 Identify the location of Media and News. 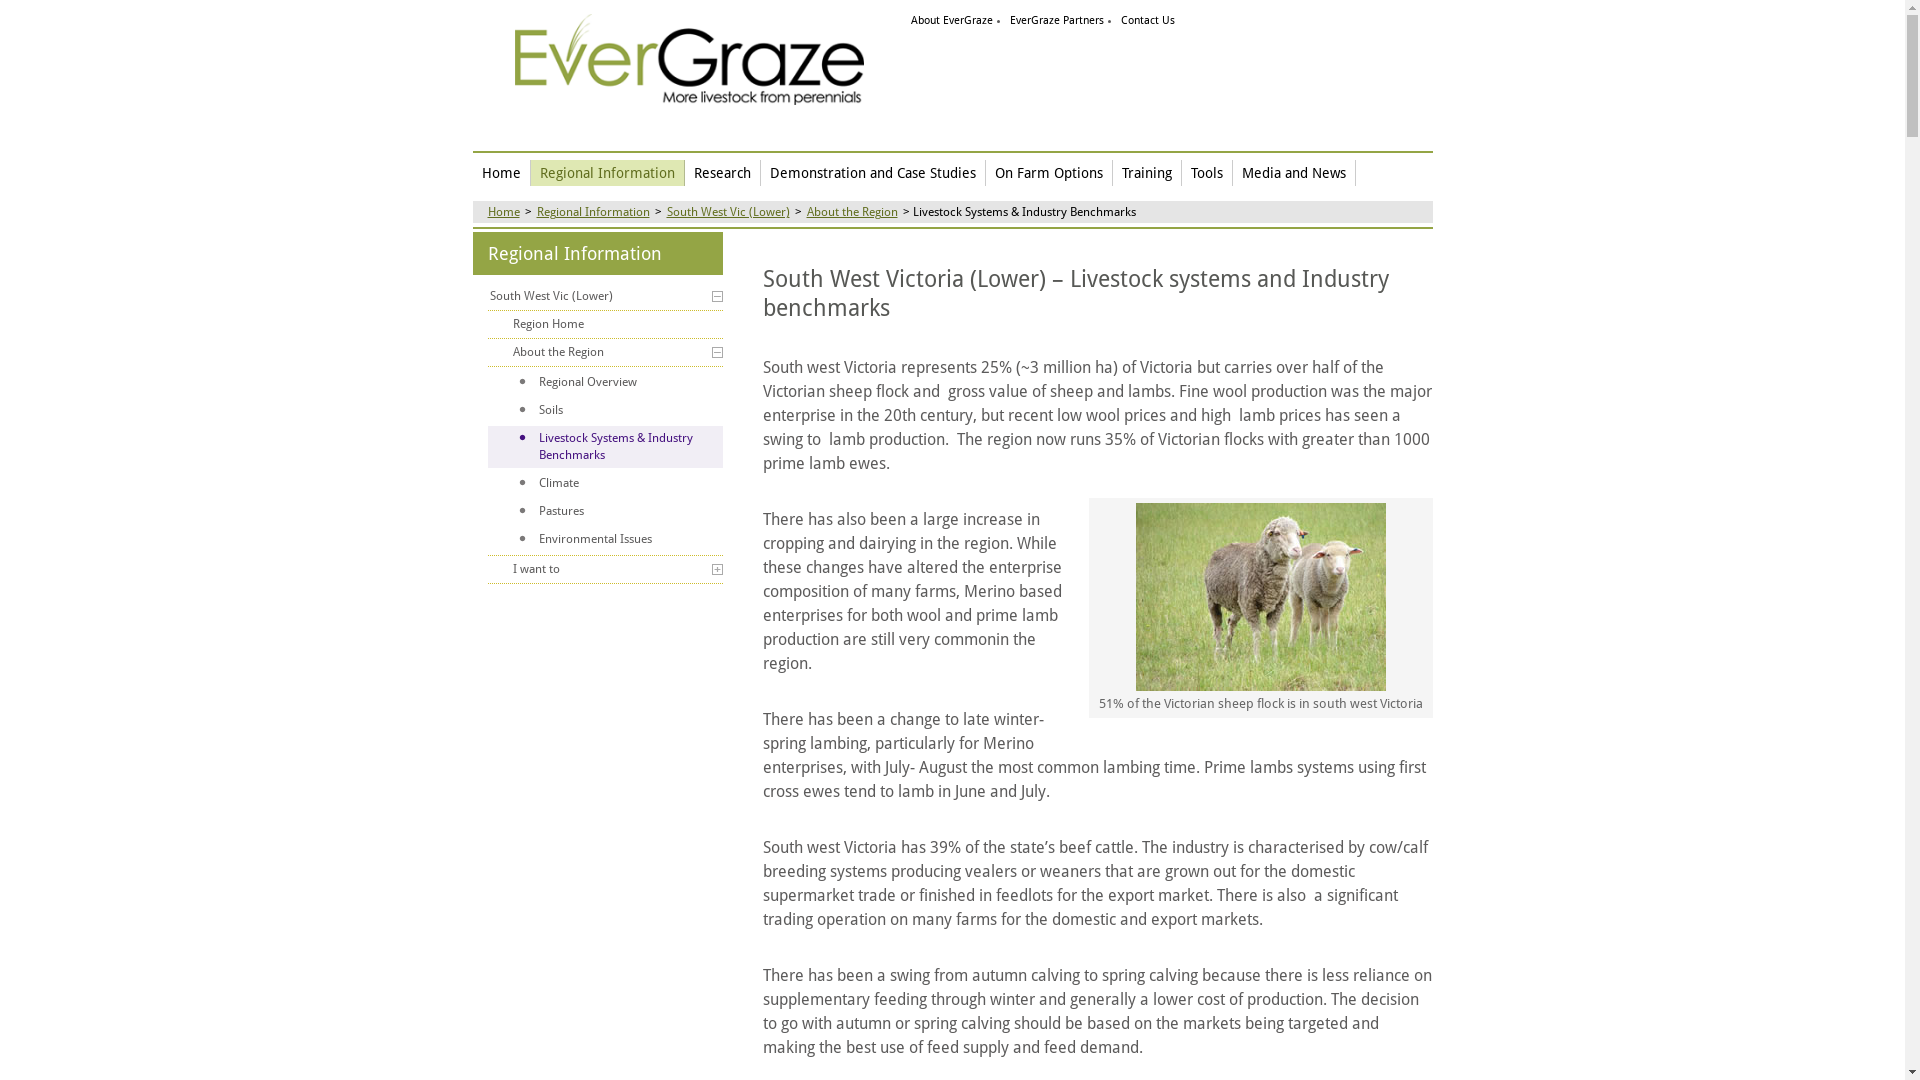
(1294, 173).